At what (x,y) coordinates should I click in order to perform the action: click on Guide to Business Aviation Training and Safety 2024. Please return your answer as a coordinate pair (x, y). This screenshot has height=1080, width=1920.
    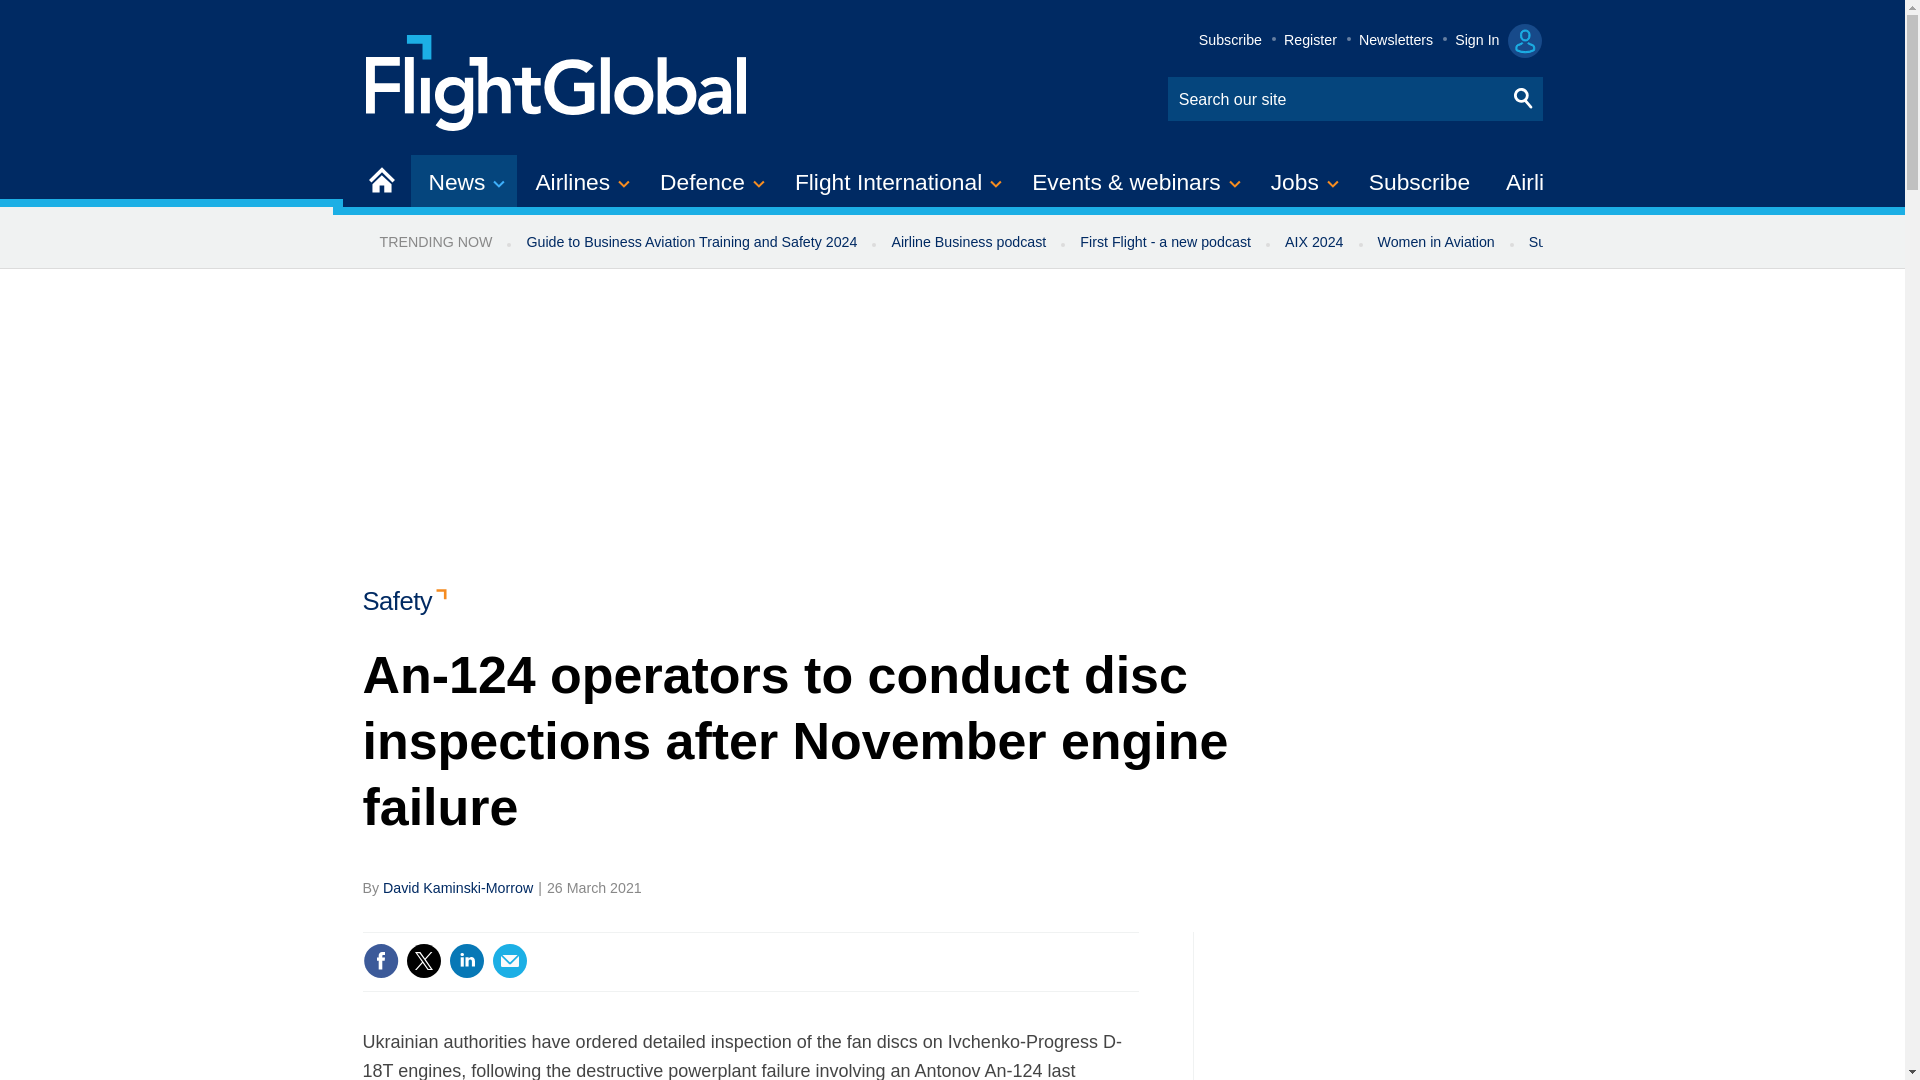
    Looking at the image, I should click on (690, 242).